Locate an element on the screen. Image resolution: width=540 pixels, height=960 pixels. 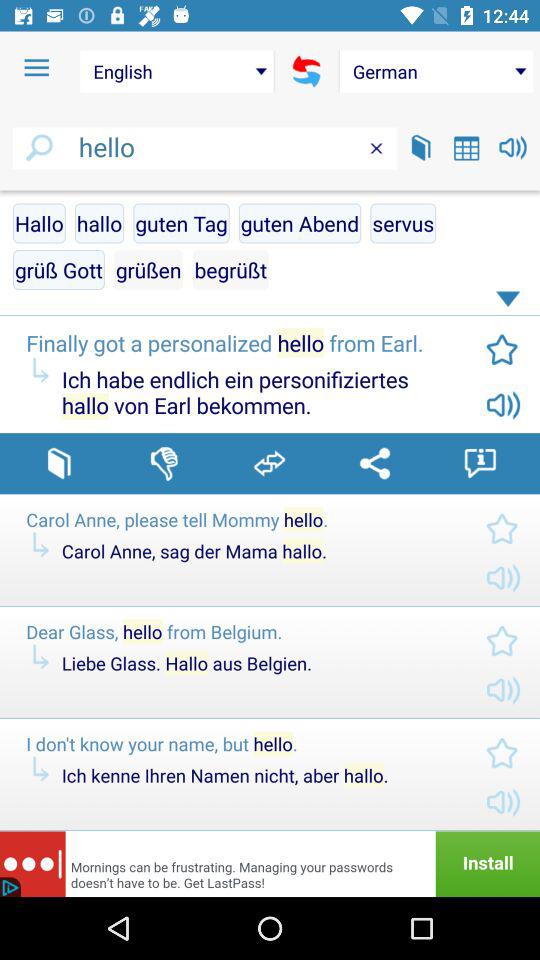
refresh the screen option is located at coordinates (306, 71).